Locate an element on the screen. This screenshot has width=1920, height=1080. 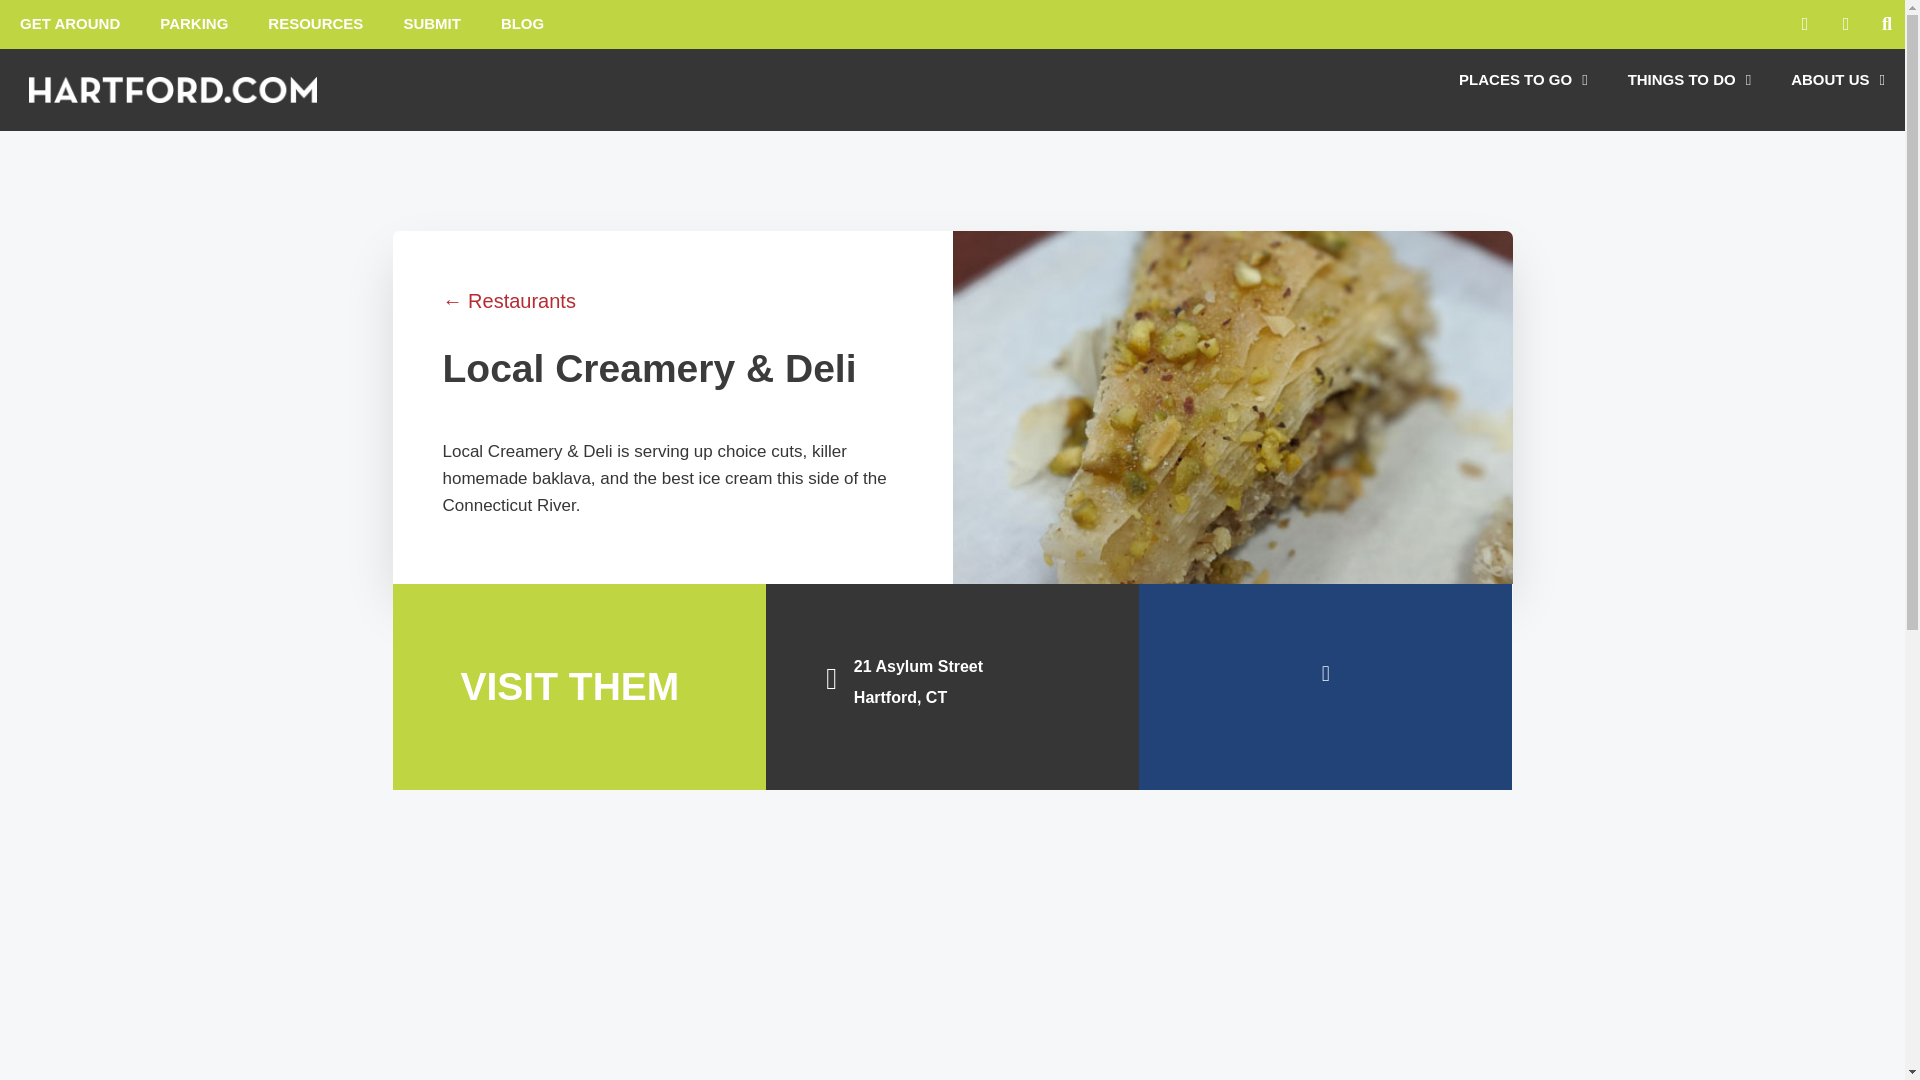
BLOG is located at coordinates (522, 24).